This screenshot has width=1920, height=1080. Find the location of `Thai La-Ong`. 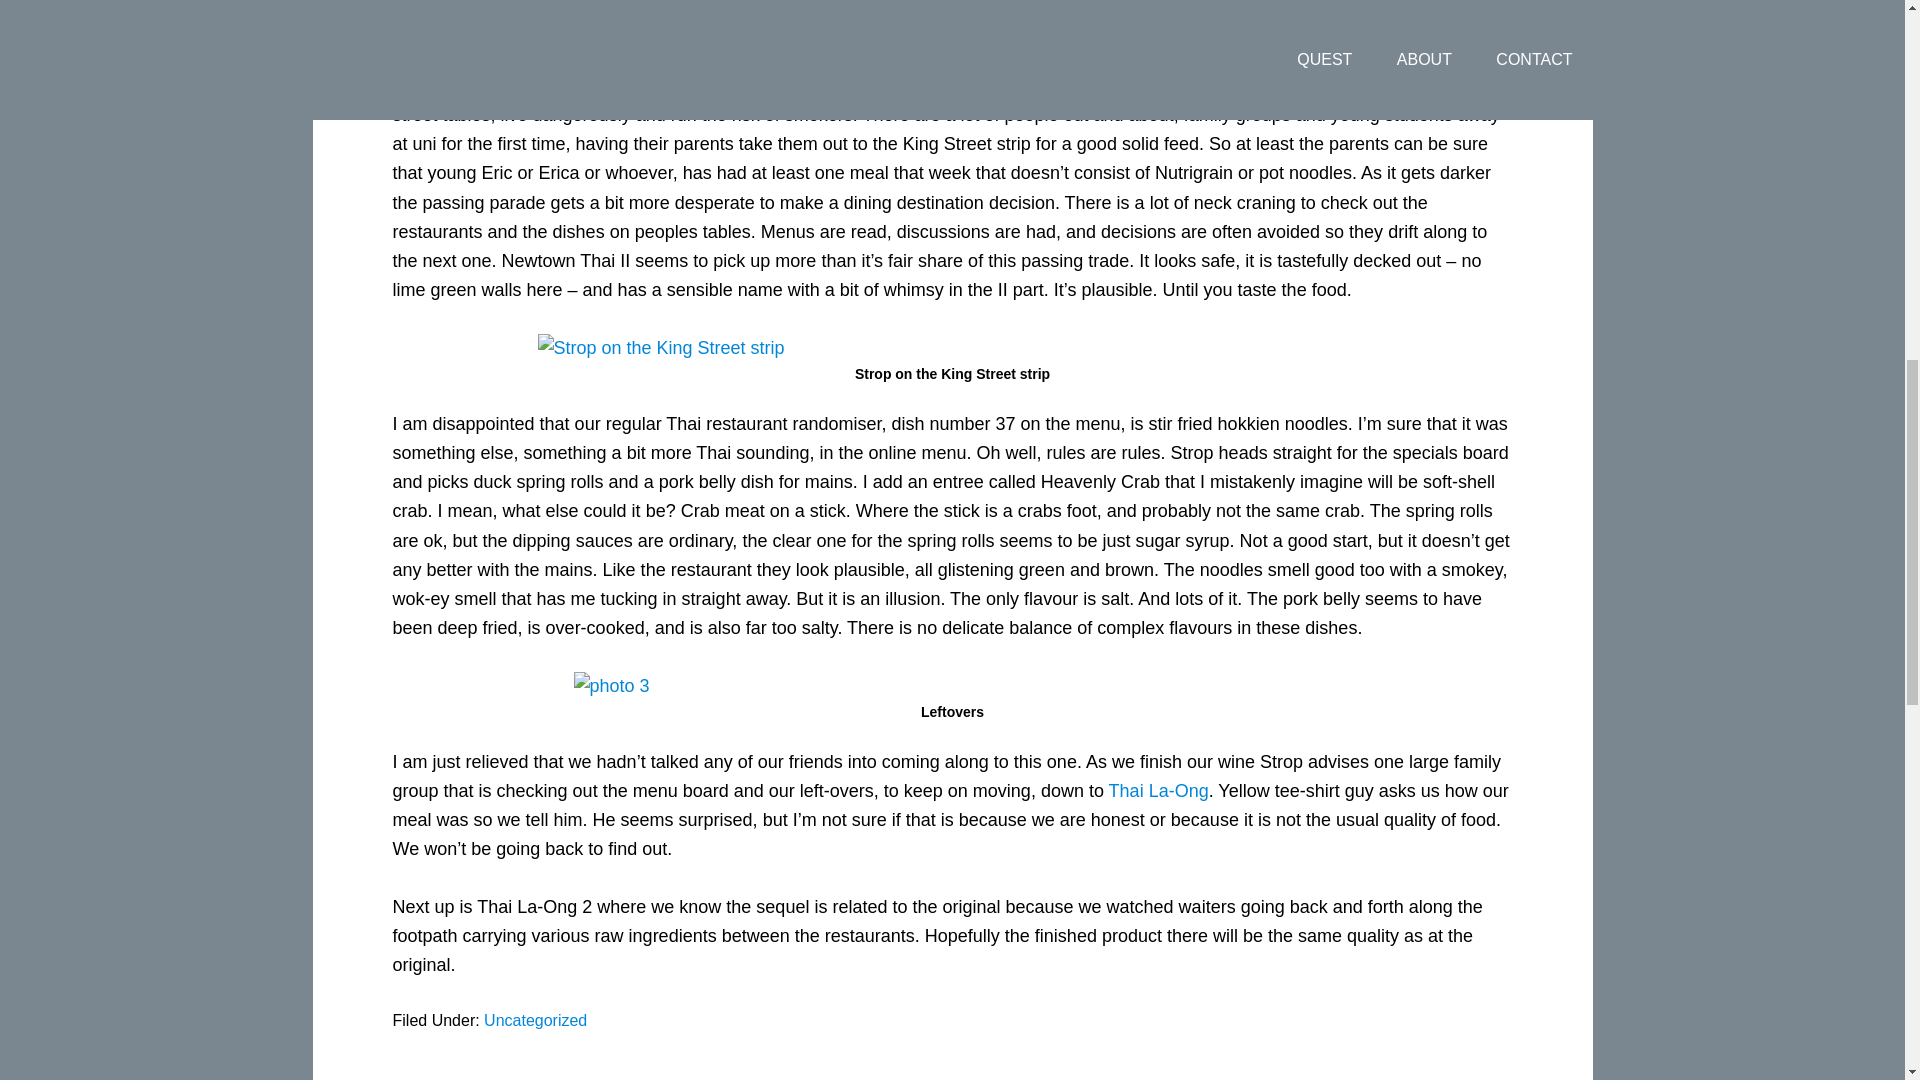

Thai La-Ong is located at coordinates (1159, 790).